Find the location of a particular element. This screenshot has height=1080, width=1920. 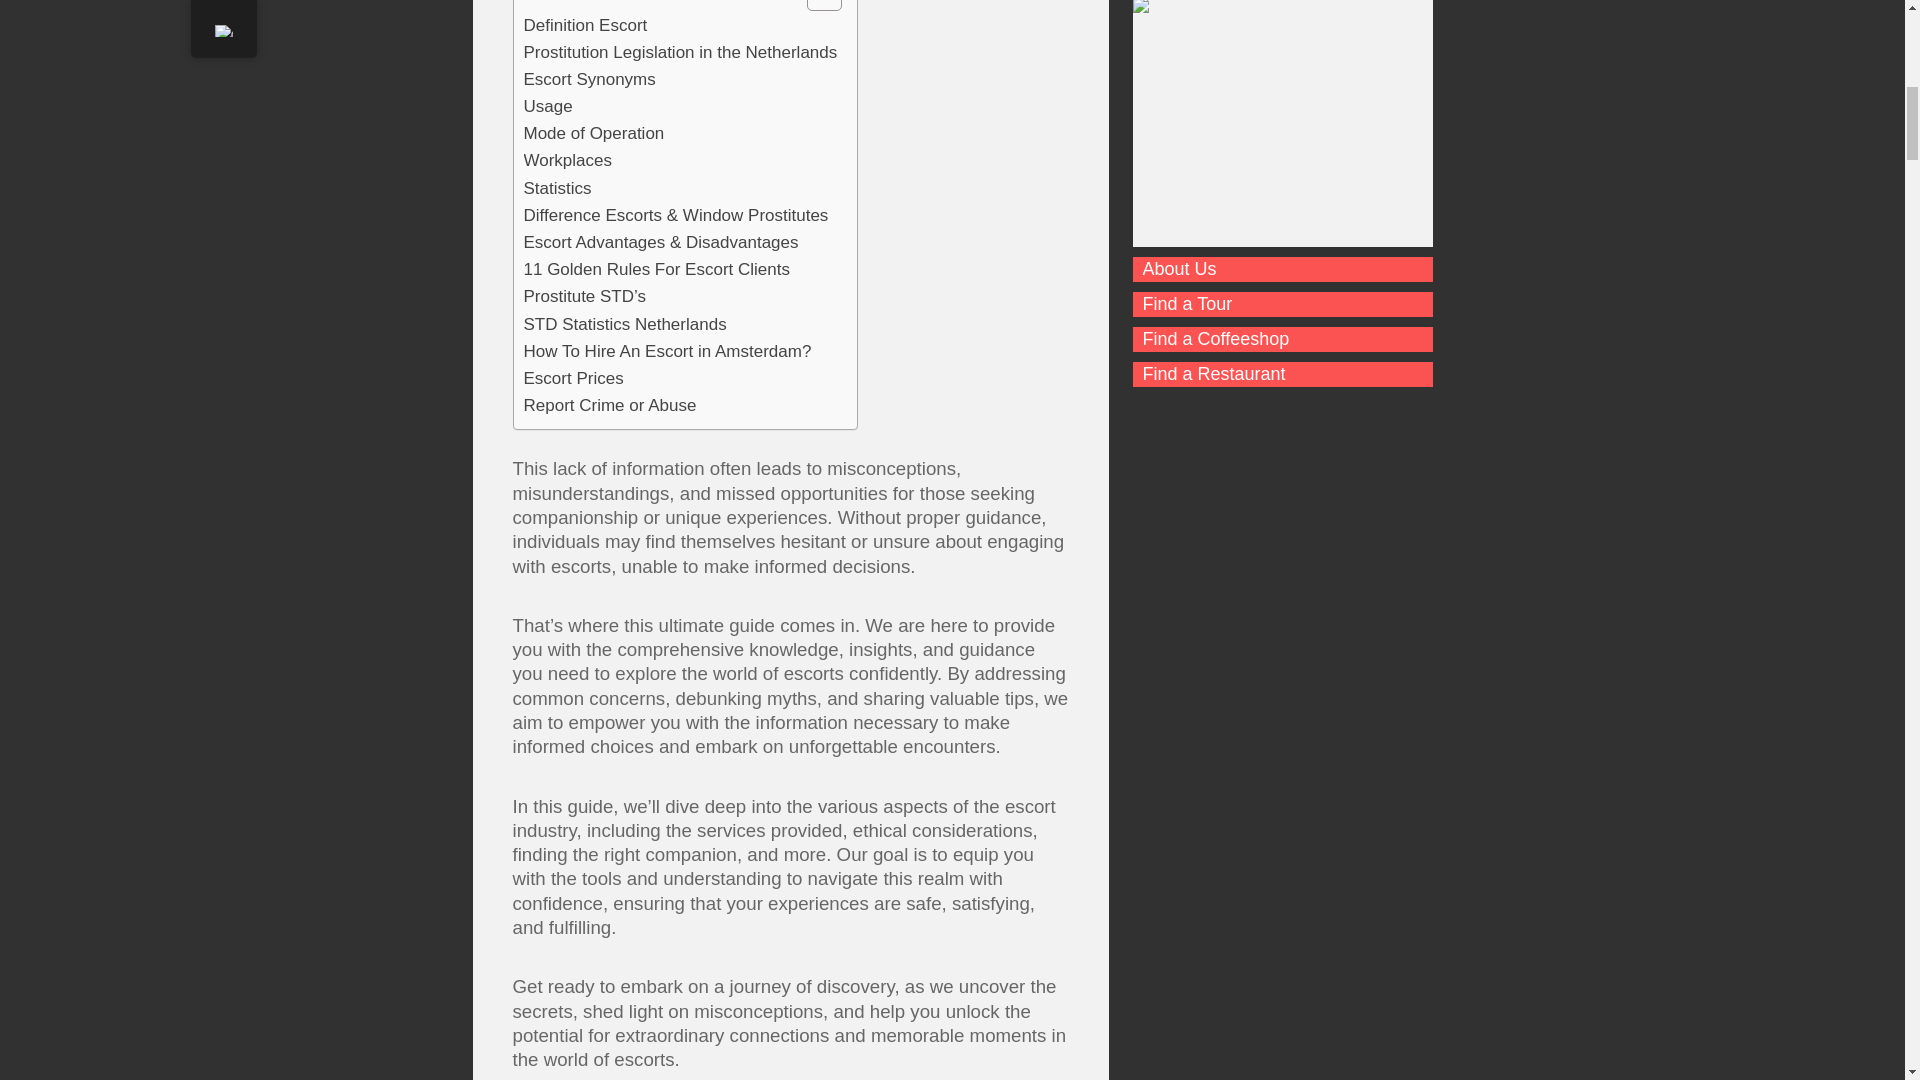

Mode of Operation is located at coordinates (594, 132).